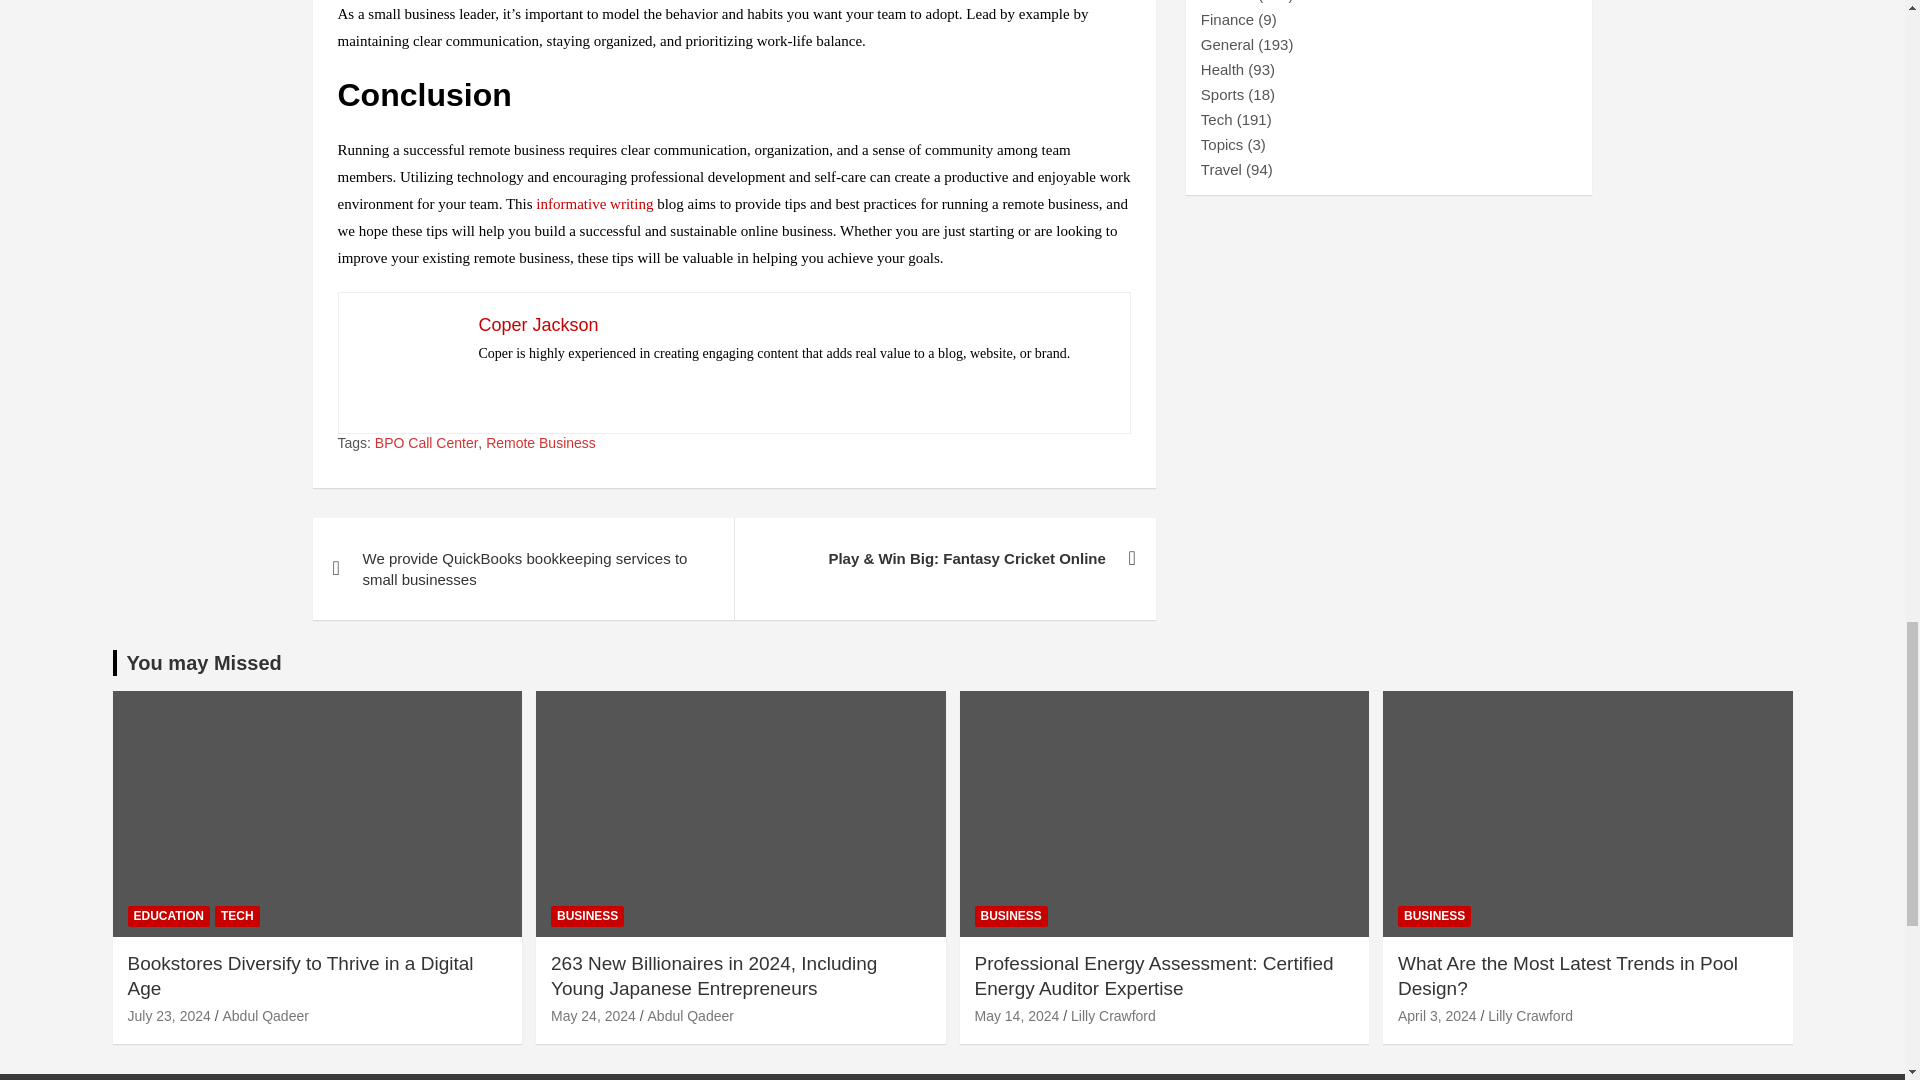 The height and width of the screenshot is (1080, 1920). Describe the element at coordinates (594, 203) in the screenshot. I see `informative writing` at that location.